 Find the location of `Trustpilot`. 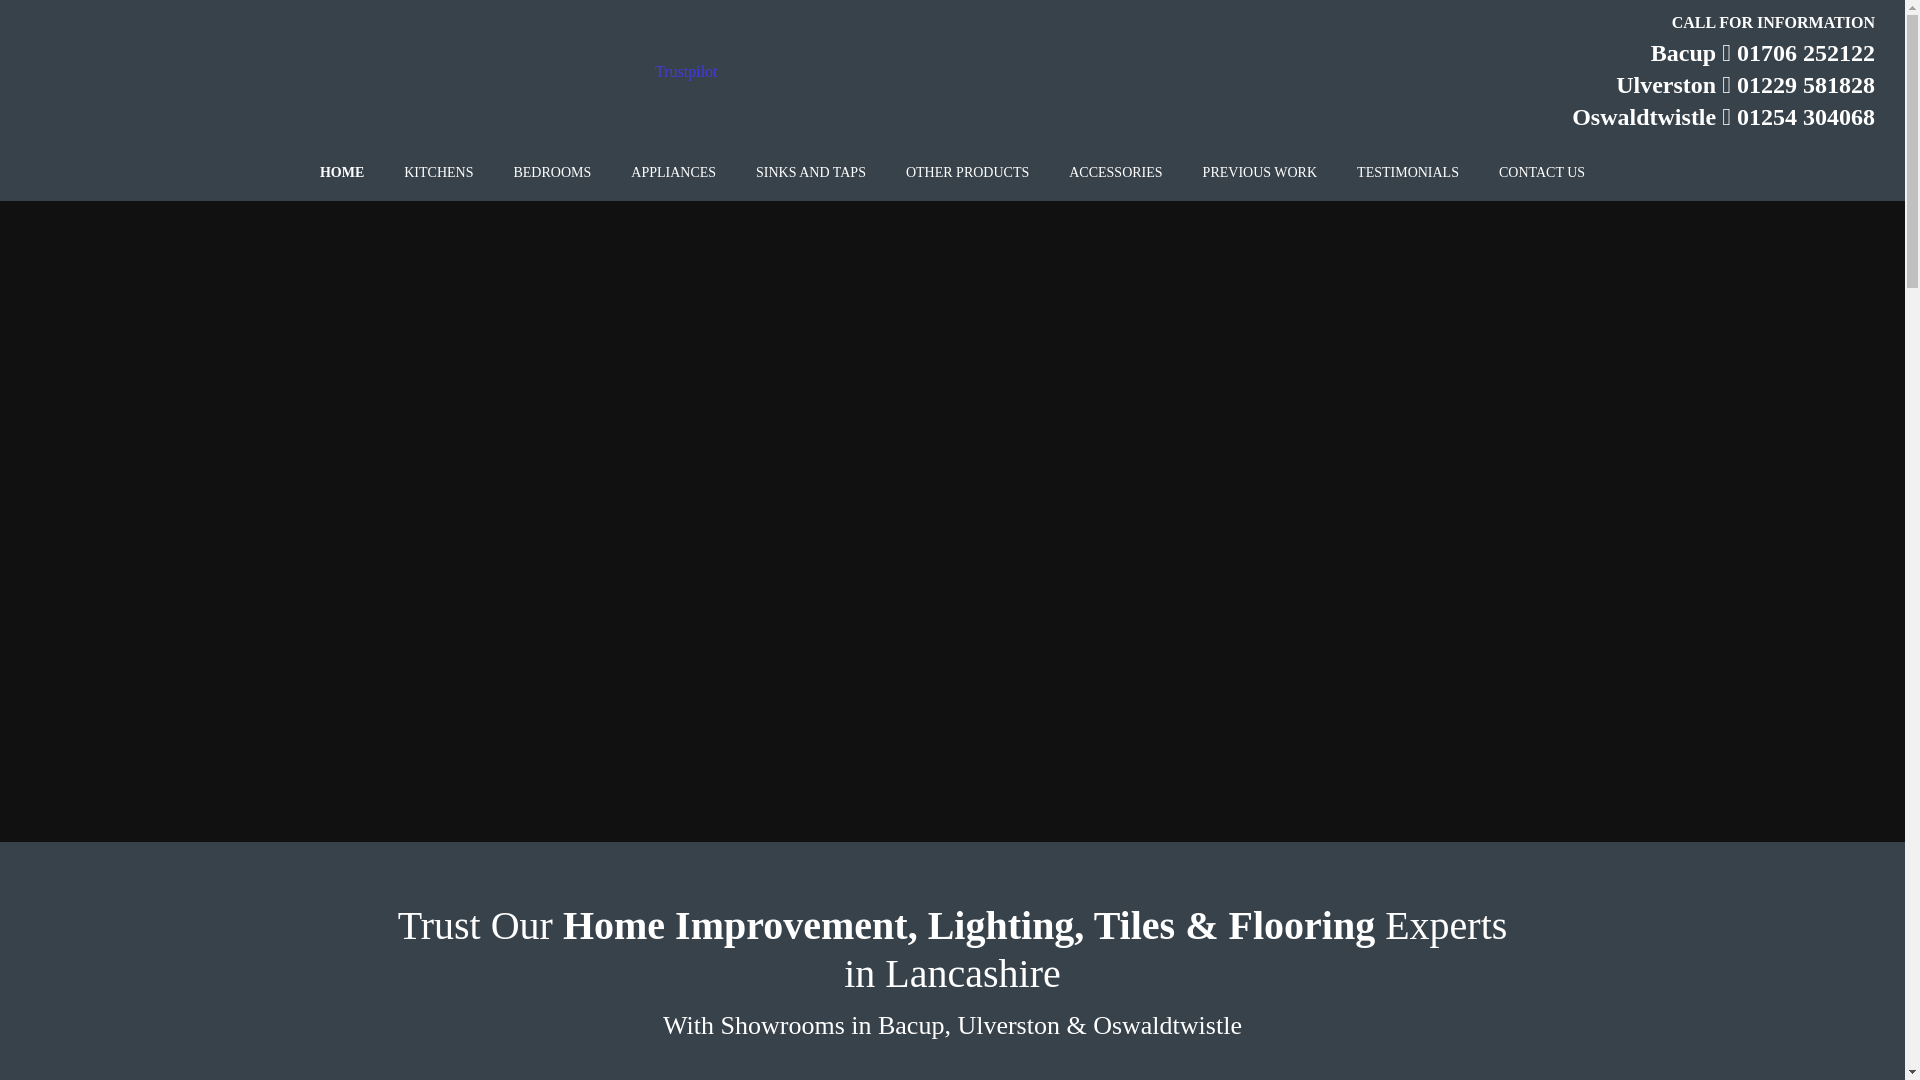

Trustpilot is located at coordinates (686, 70).